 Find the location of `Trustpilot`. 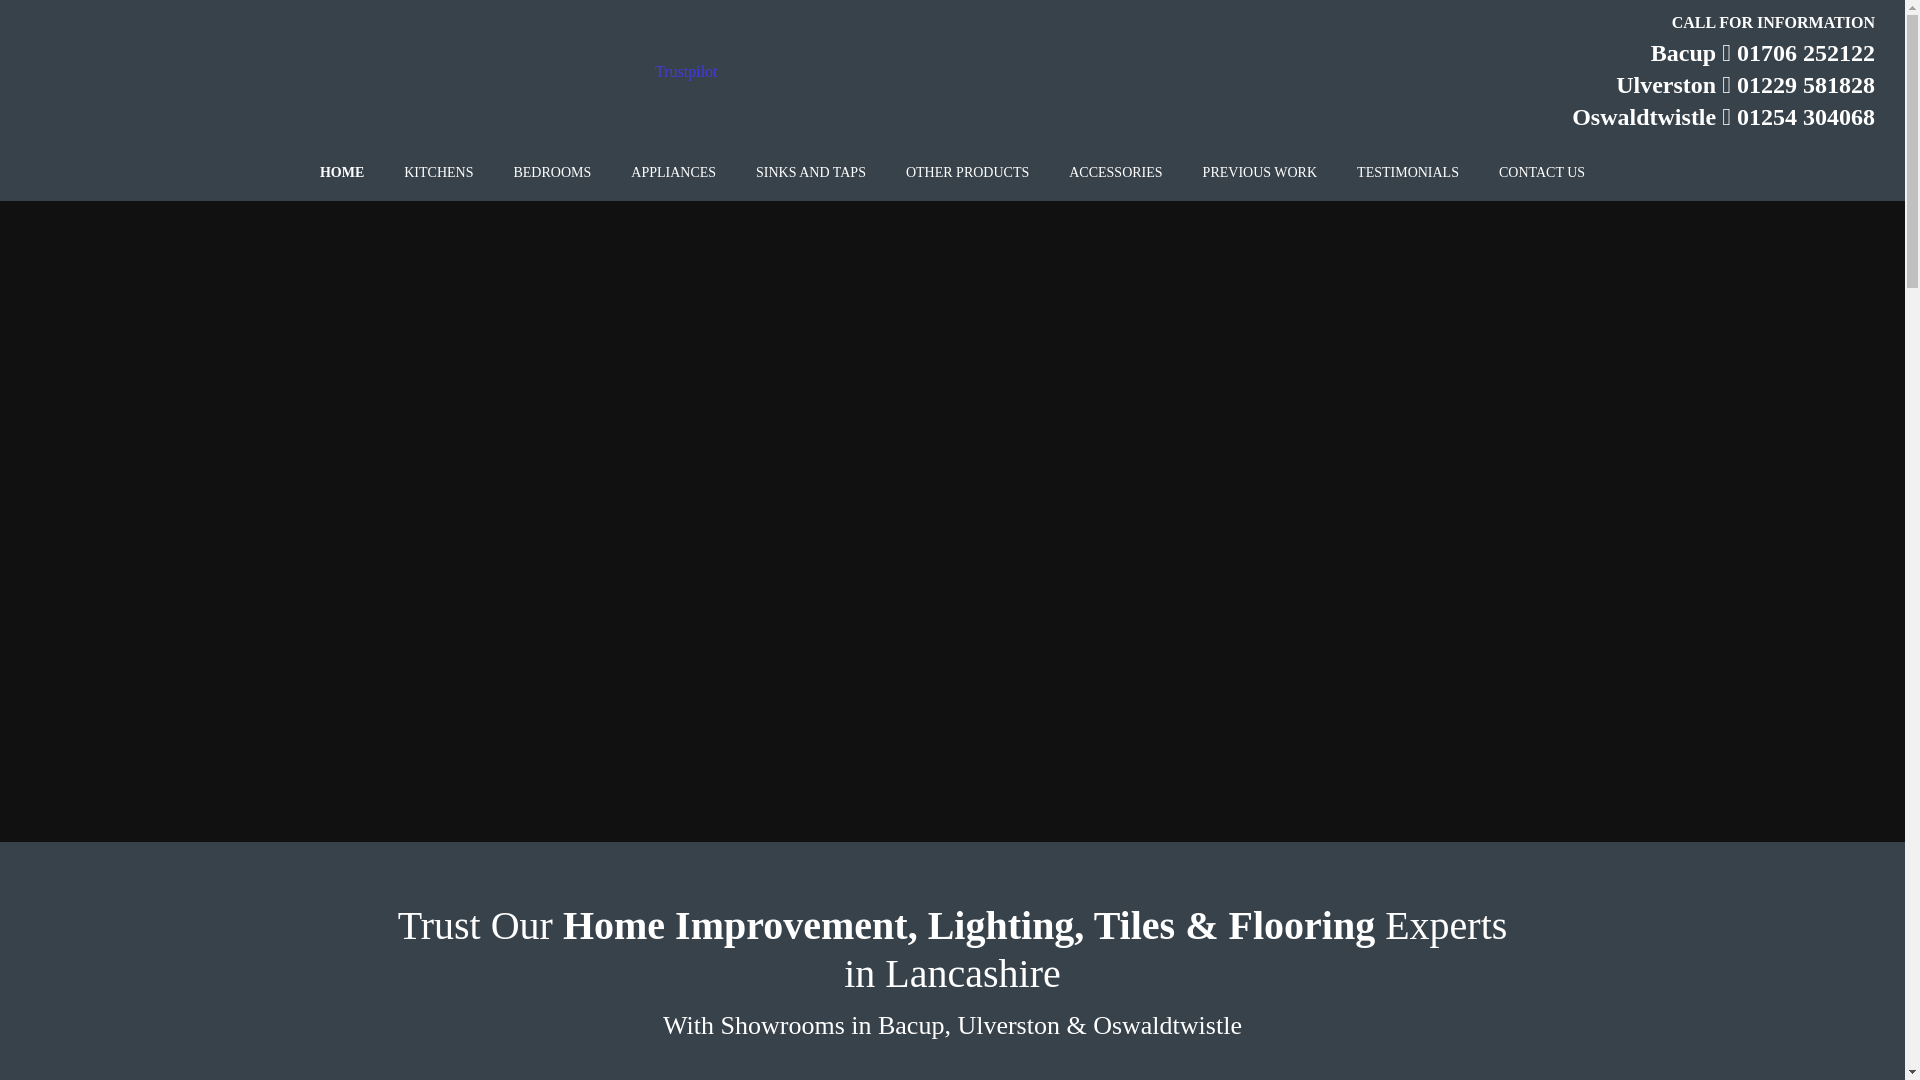

Trustpilot is located at coordinates (686, 70).